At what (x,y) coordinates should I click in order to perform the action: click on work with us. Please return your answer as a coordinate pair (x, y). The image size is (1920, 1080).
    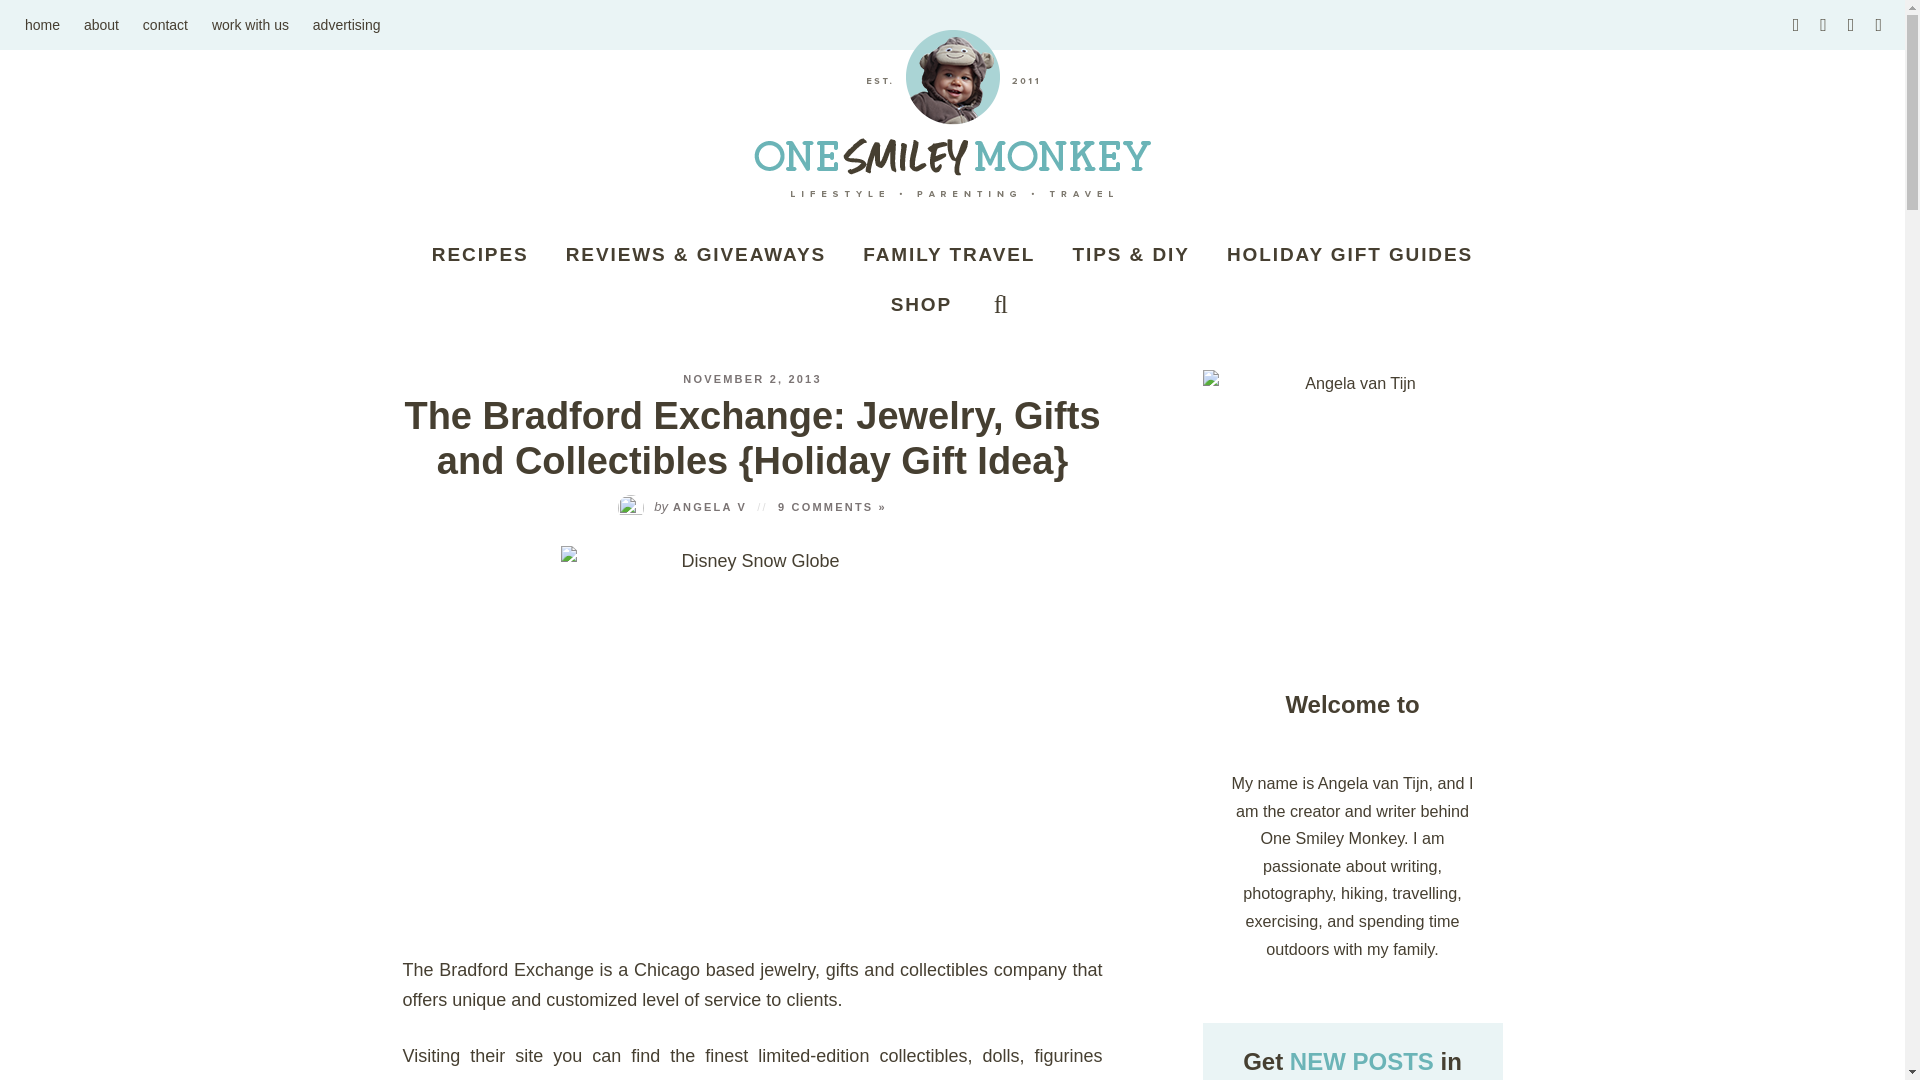
    Looking at the image, I should click on (250, 24).